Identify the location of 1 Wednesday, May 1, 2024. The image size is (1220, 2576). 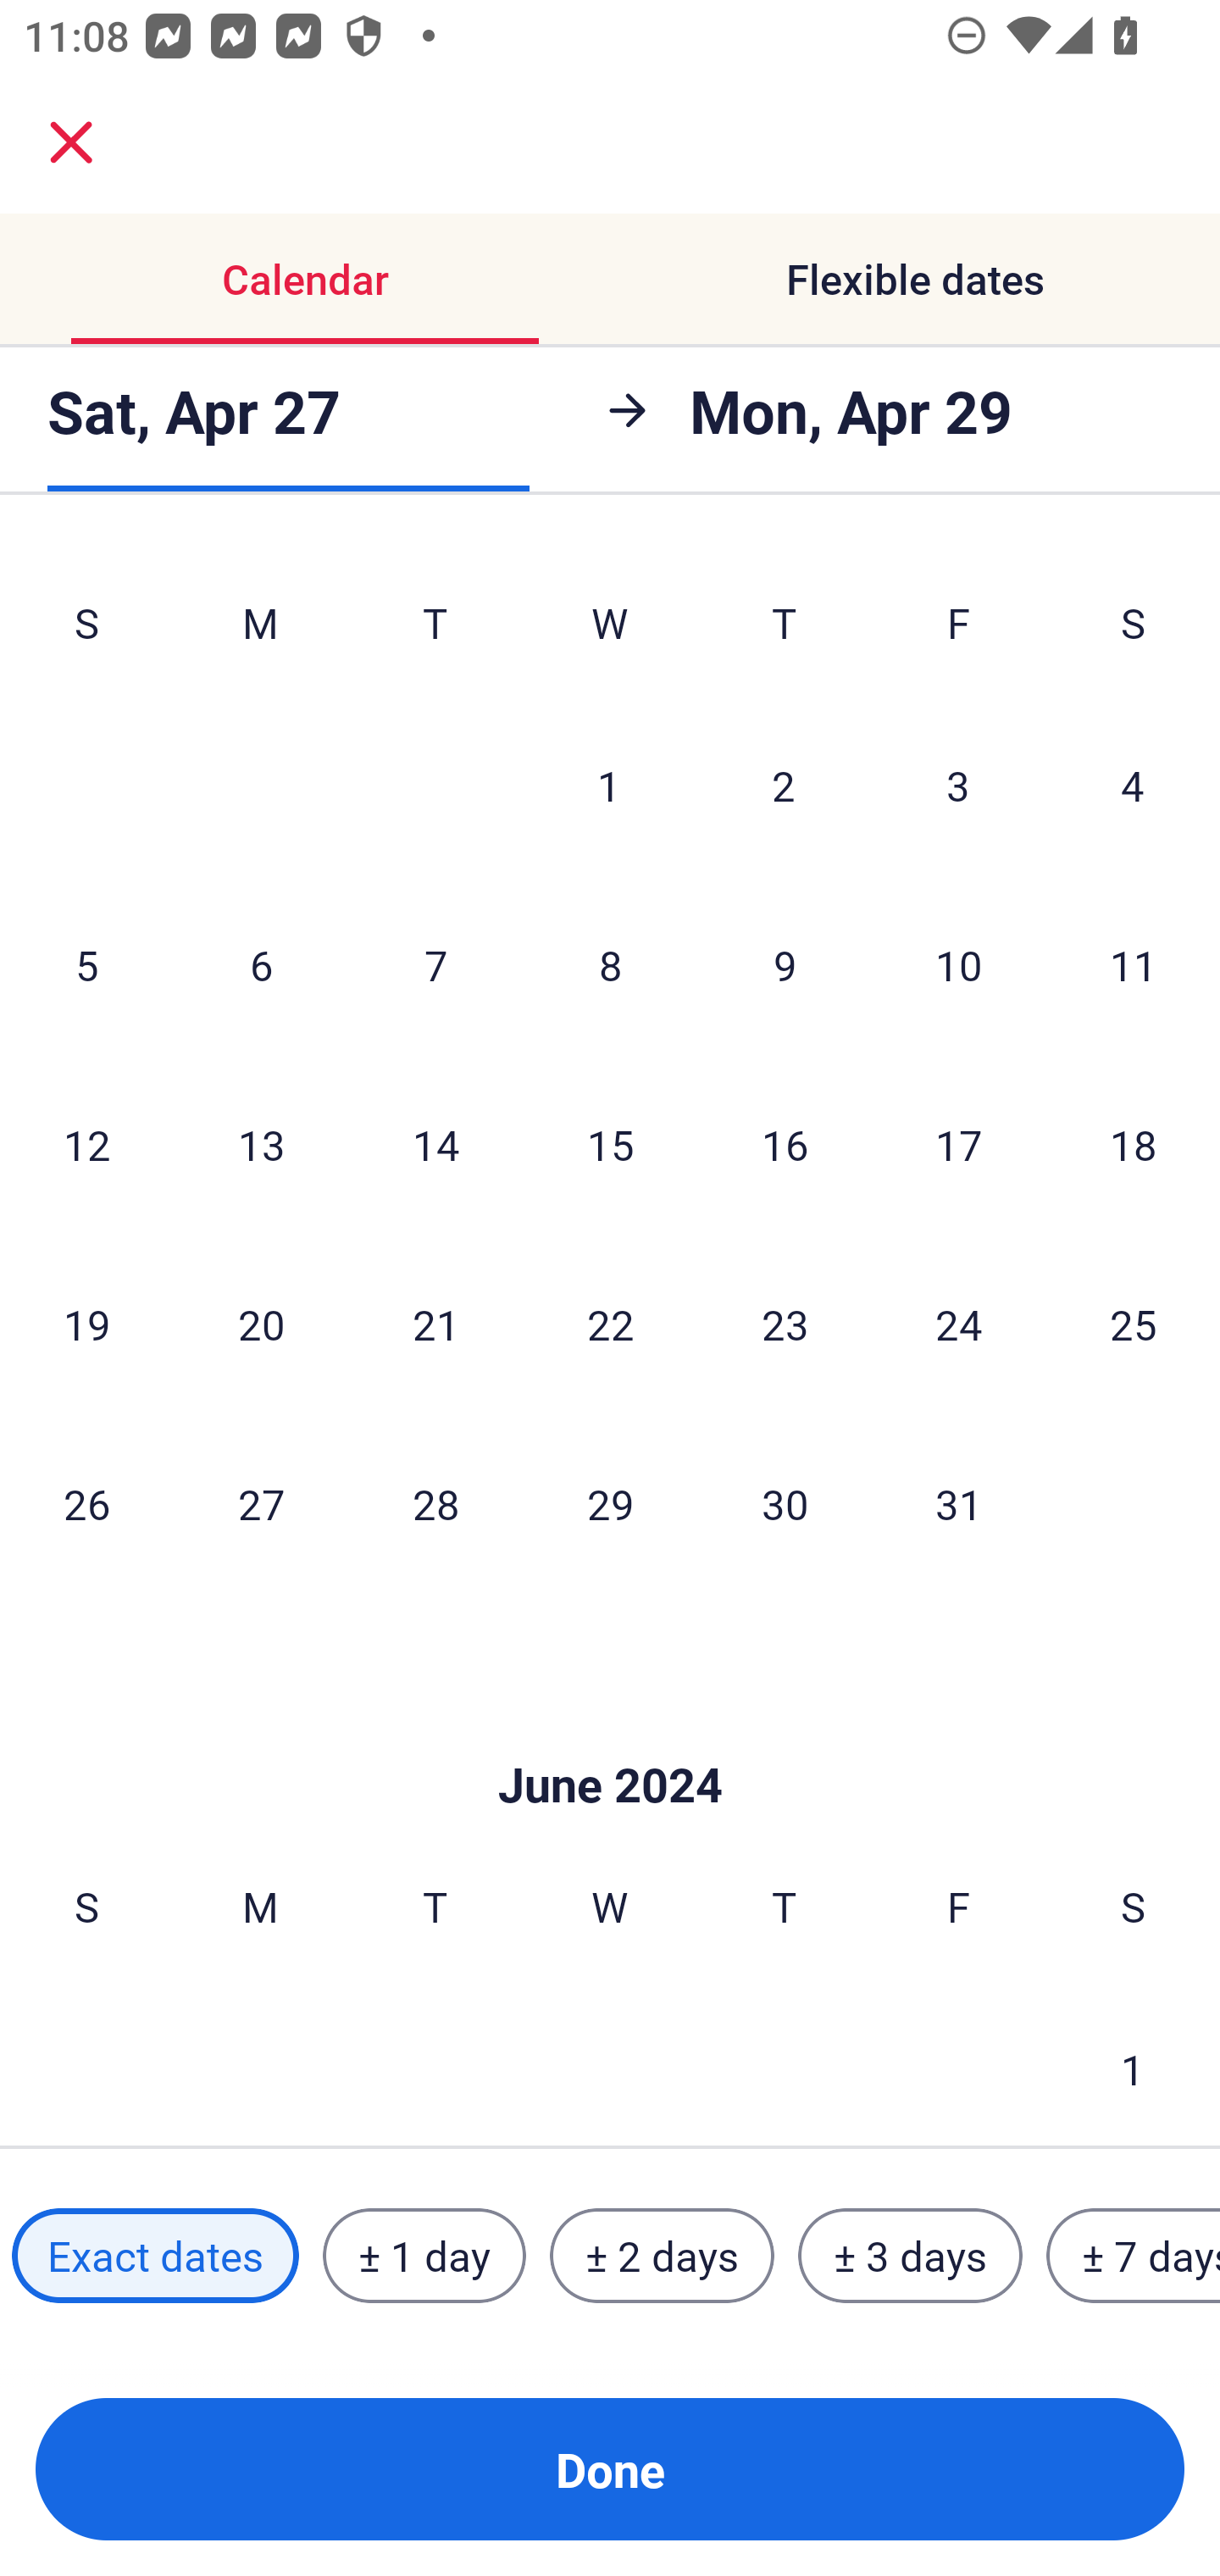
(609, 784).